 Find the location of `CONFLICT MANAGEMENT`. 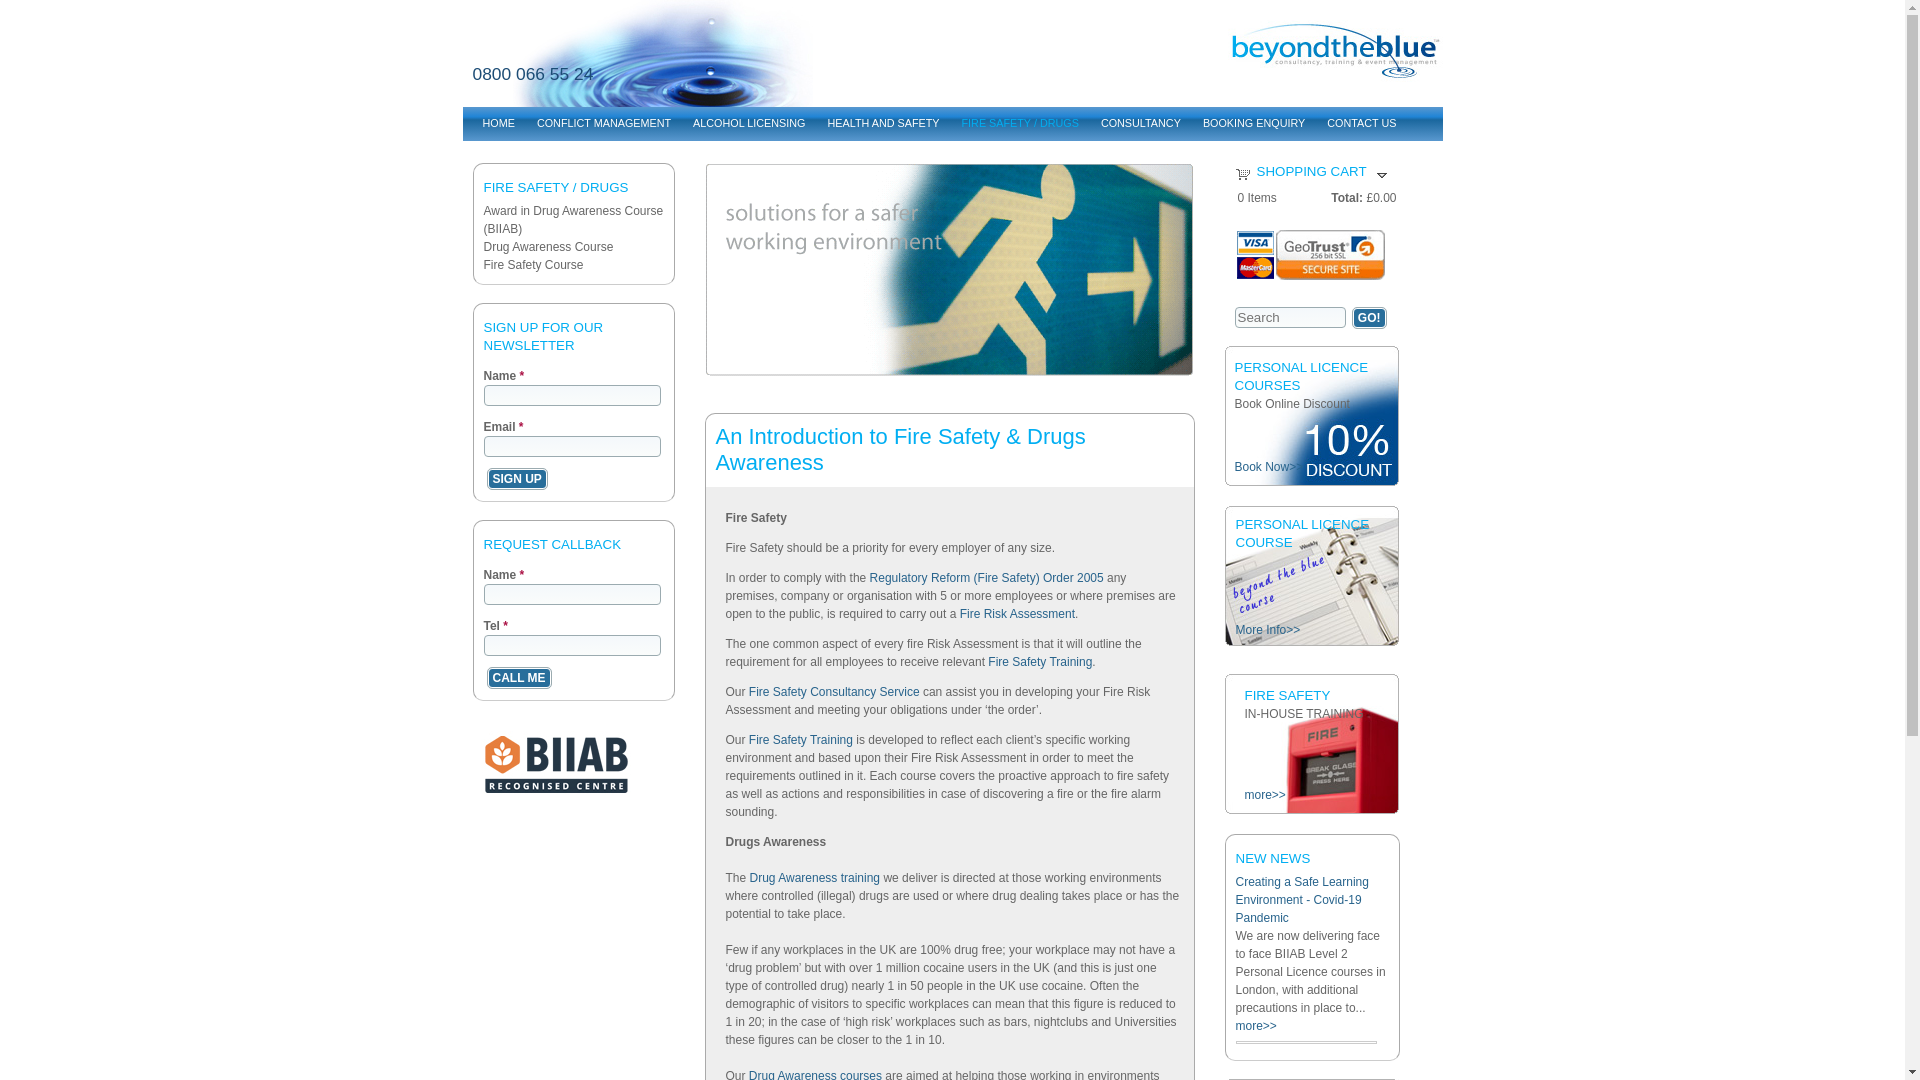

CONFLICT MANAGEMENT is located at coordinates (602, 122).